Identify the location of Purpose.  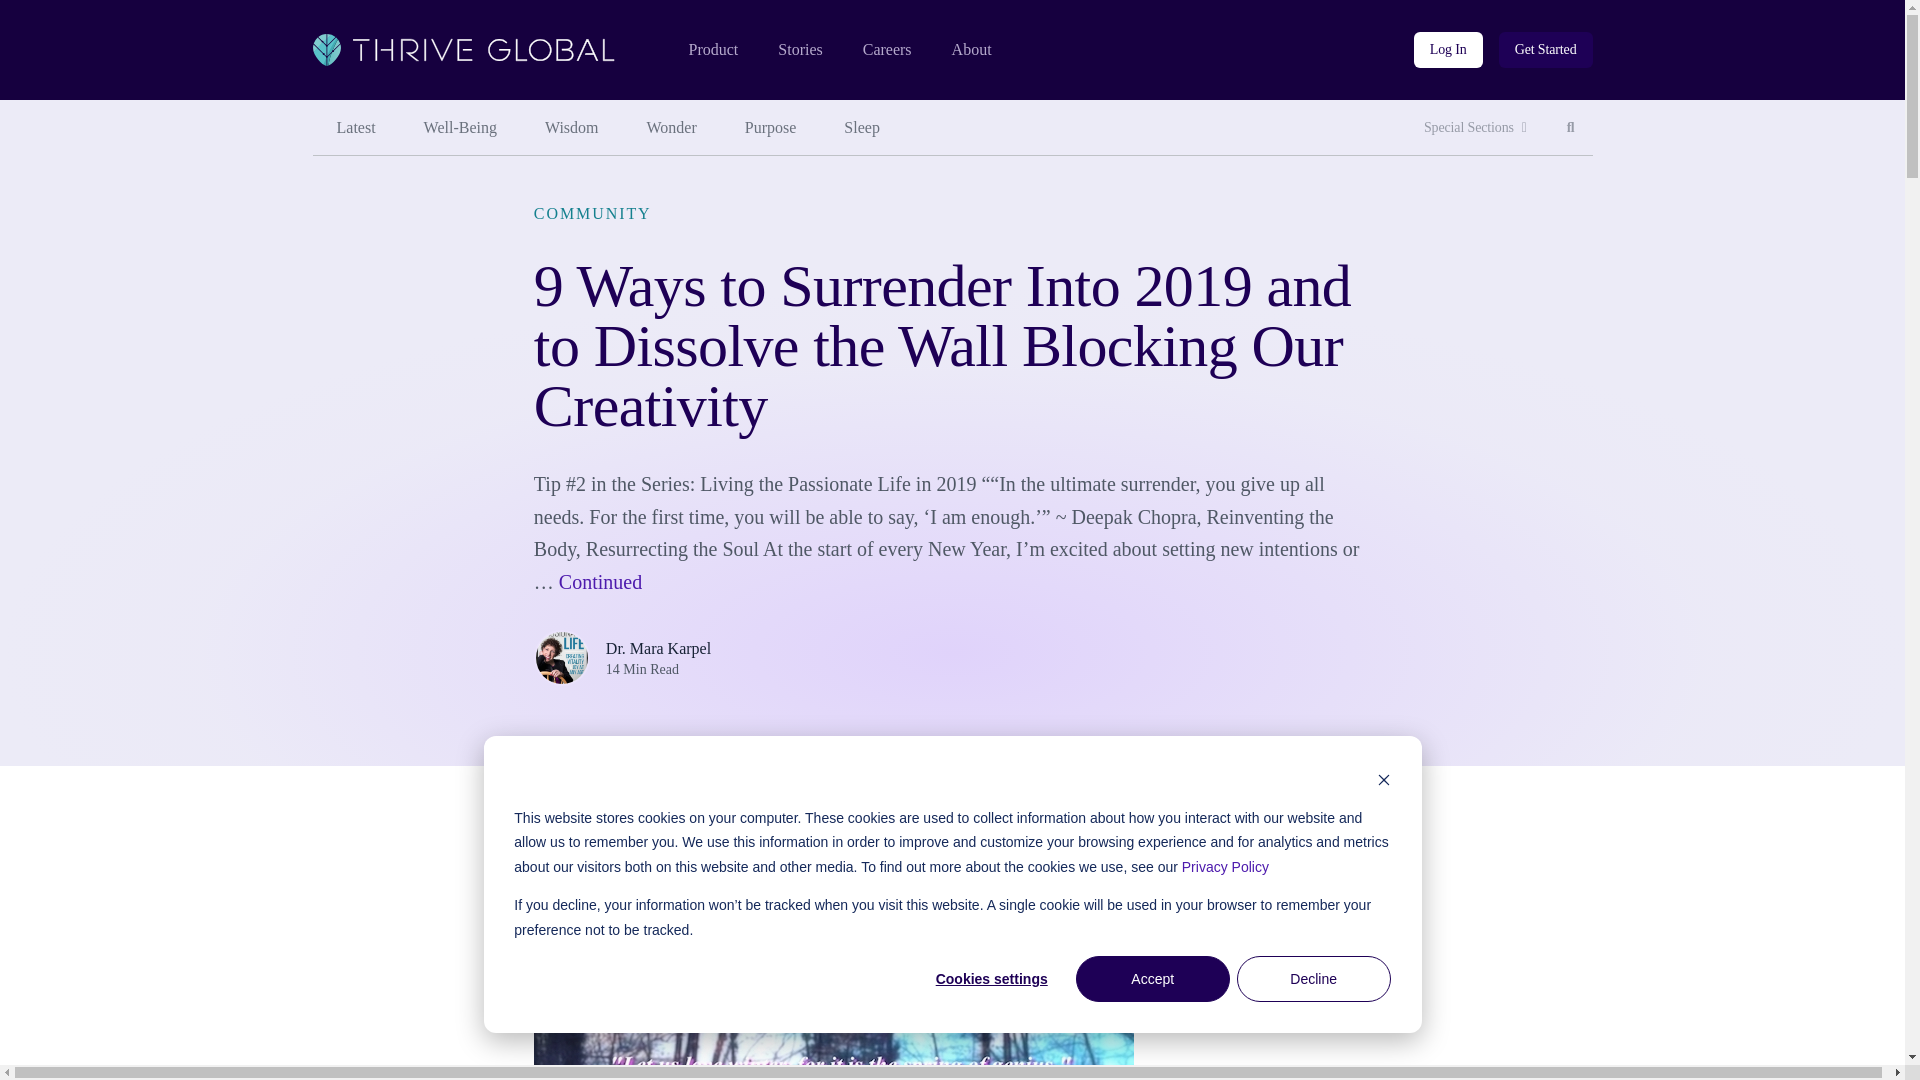
(771, 128).